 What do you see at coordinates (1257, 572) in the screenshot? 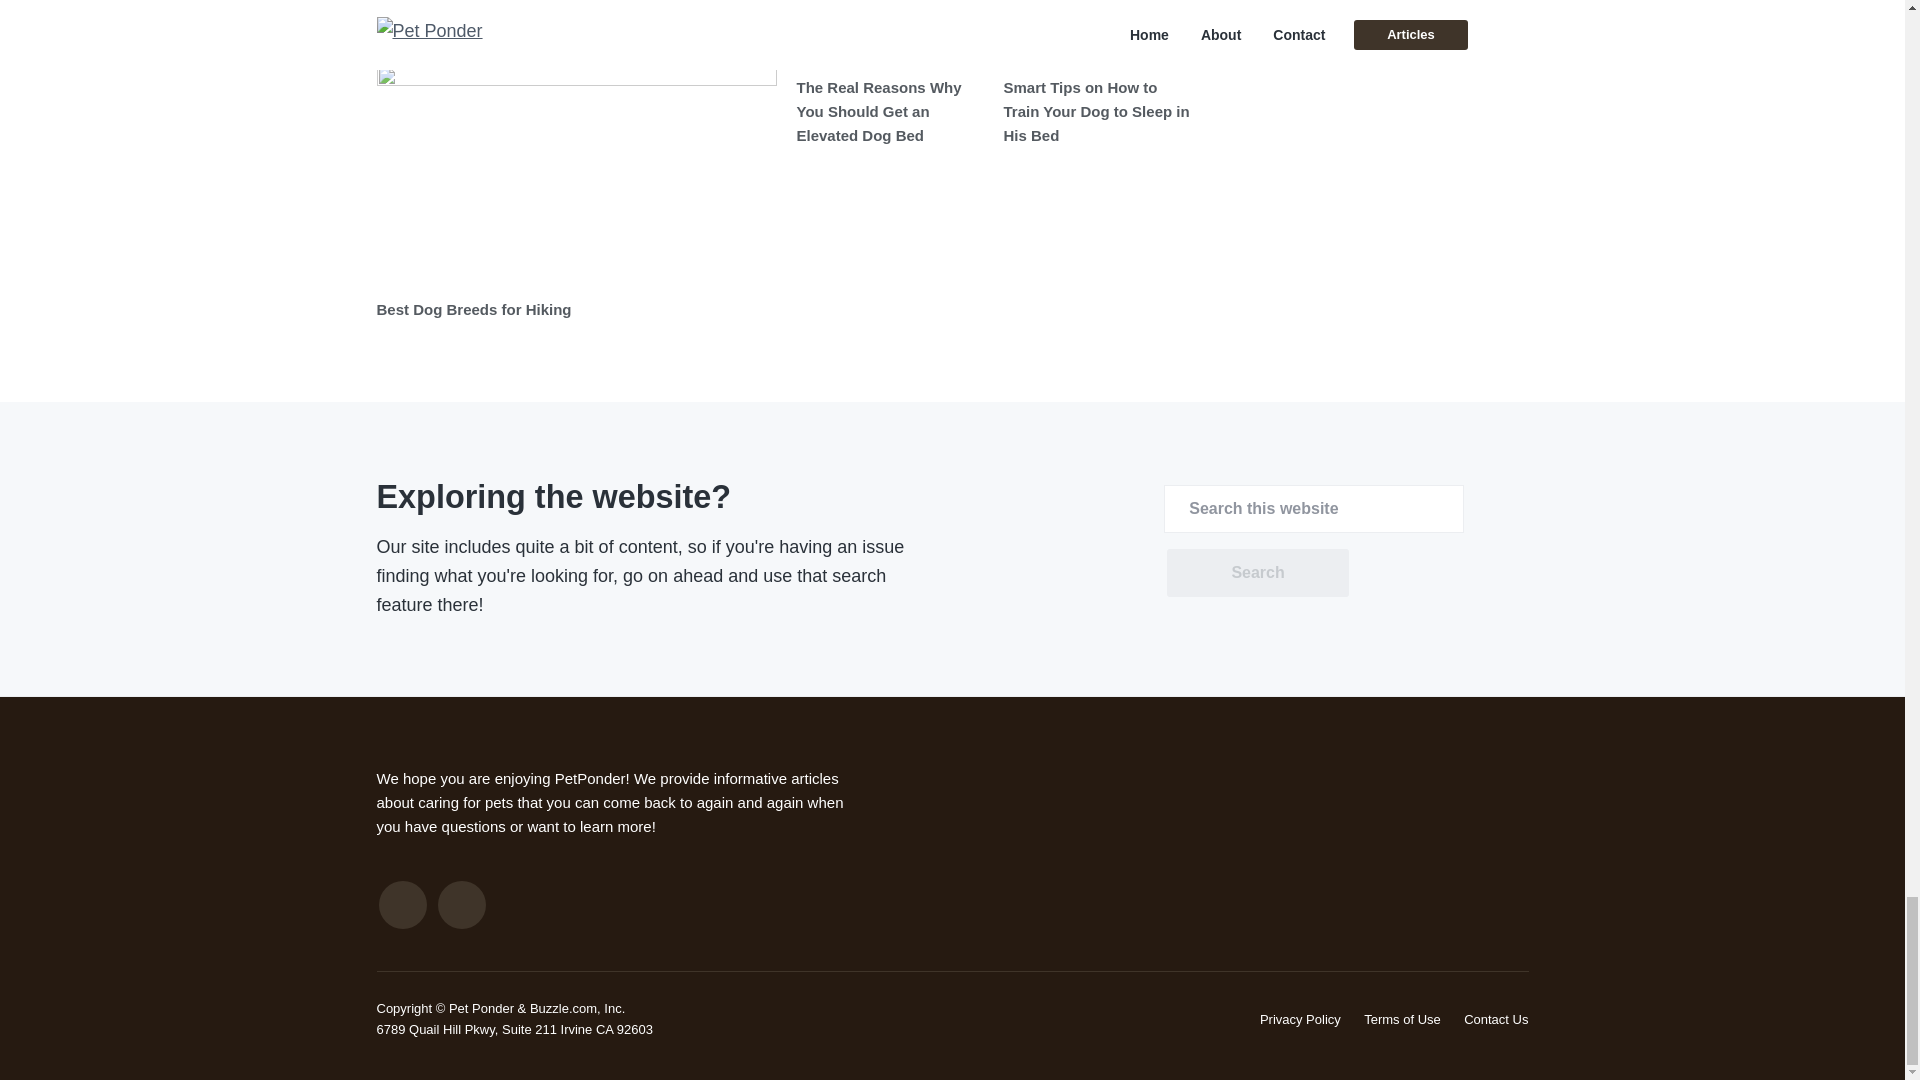
I see `Search` at bounding box center [1257, 572].